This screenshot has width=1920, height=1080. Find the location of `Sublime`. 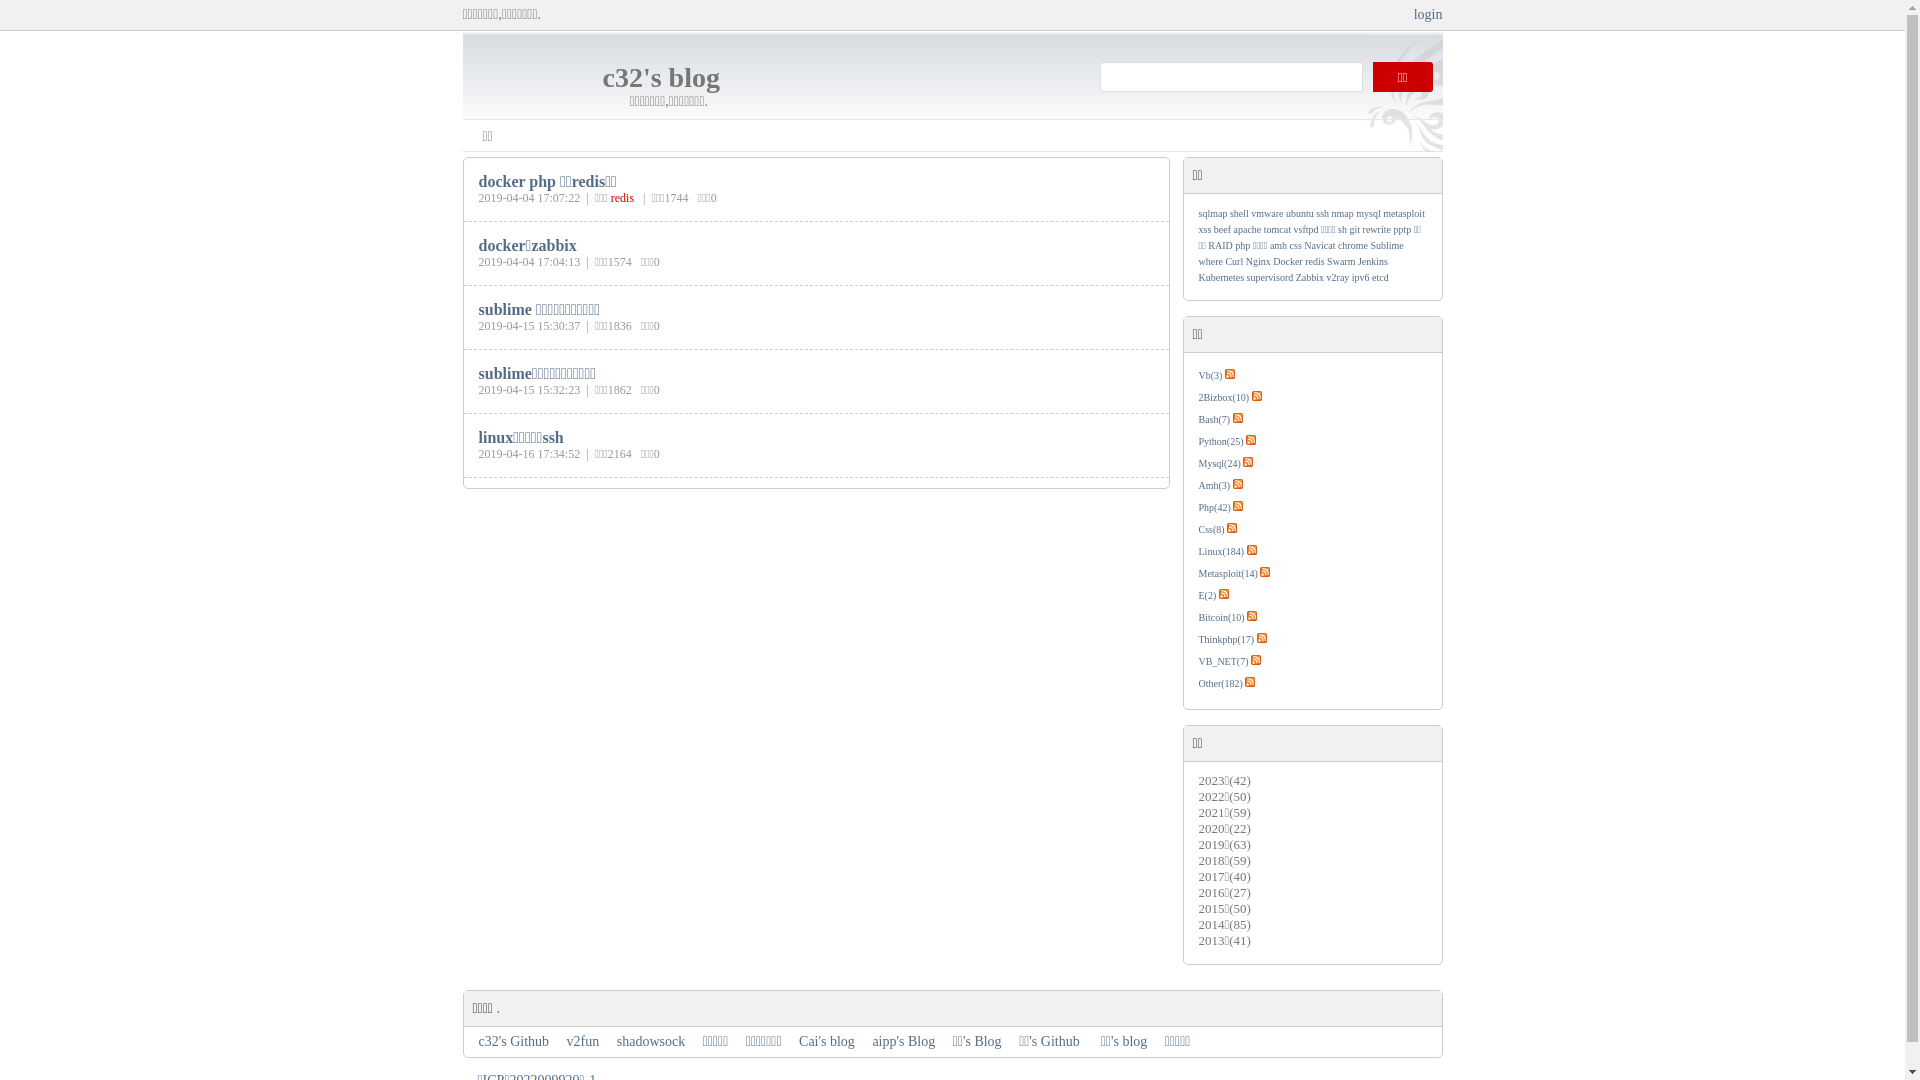

Sublime is located at coordinates (1386, 246).